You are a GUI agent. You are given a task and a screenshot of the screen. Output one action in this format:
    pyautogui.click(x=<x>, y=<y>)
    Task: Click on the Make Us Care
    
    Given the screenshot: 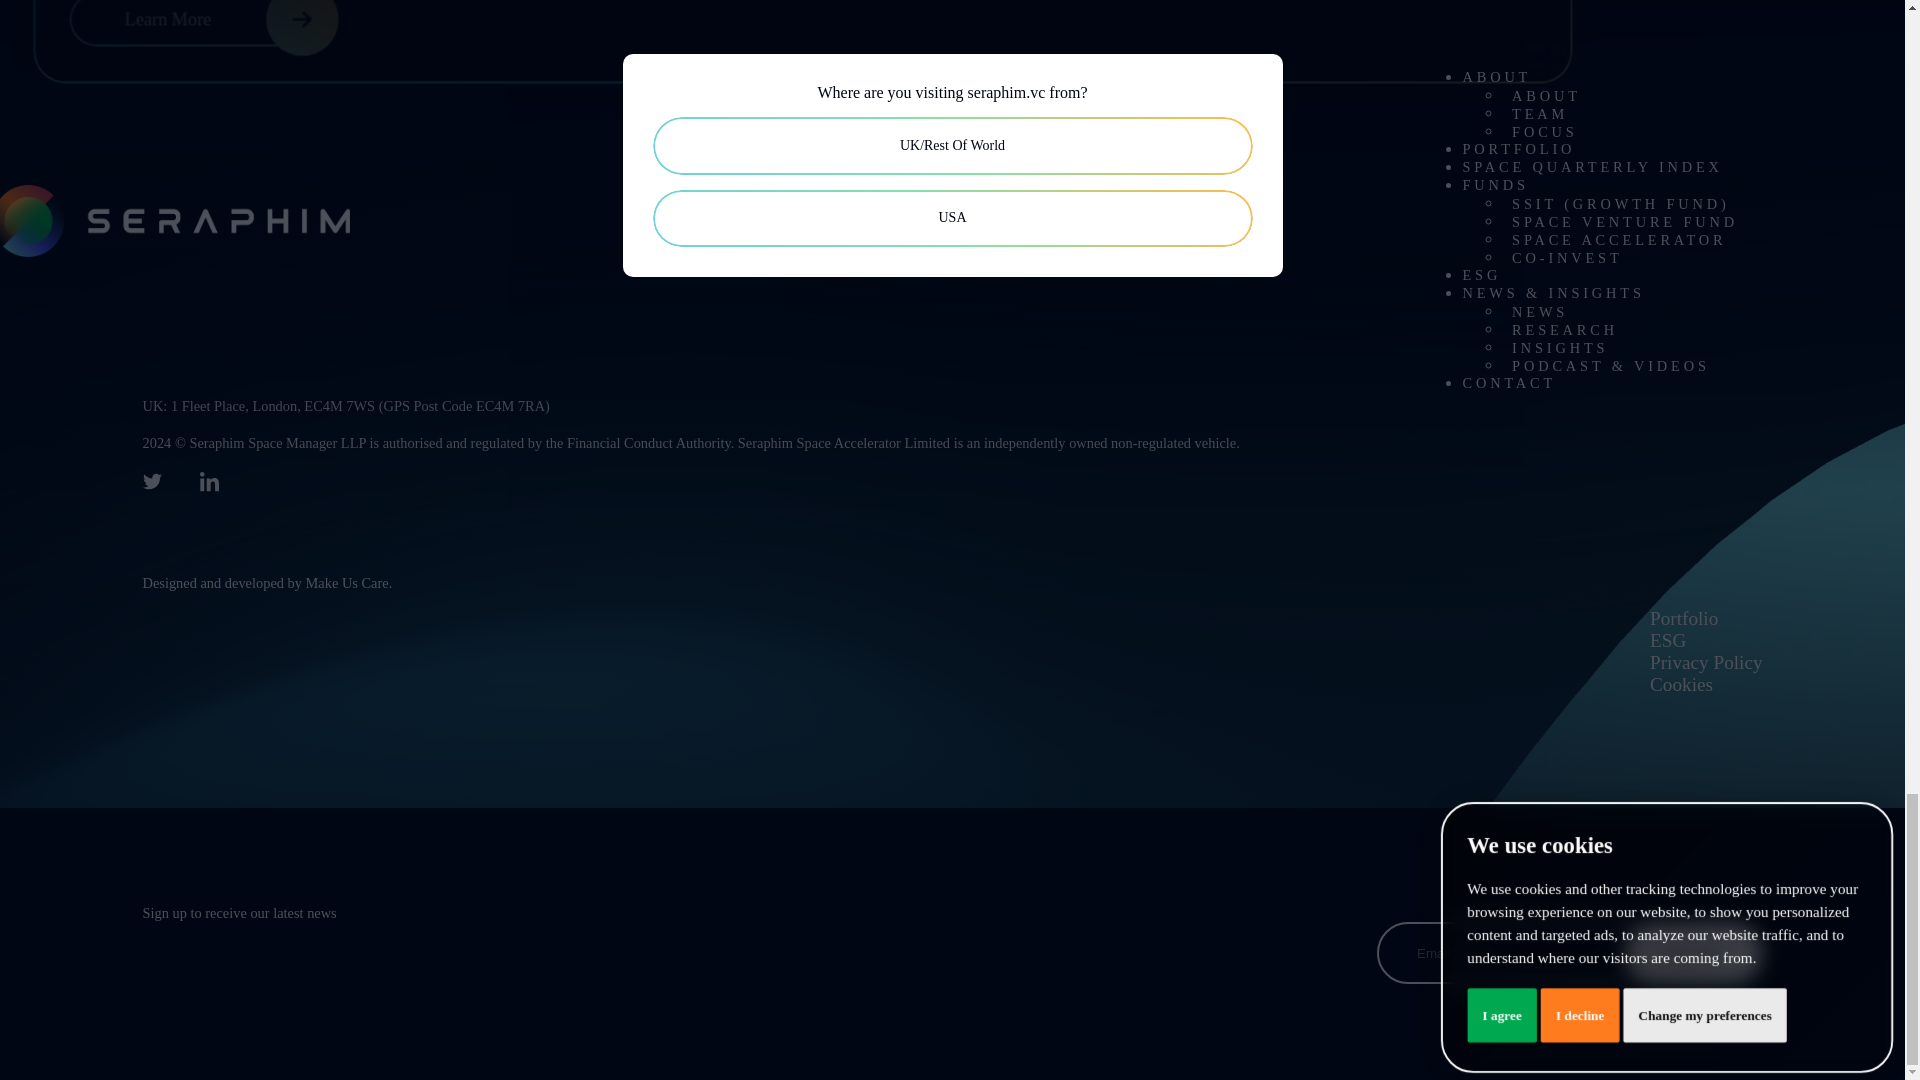 What is the action you would take?
    pyautogui.click(x=347, y=582)
    